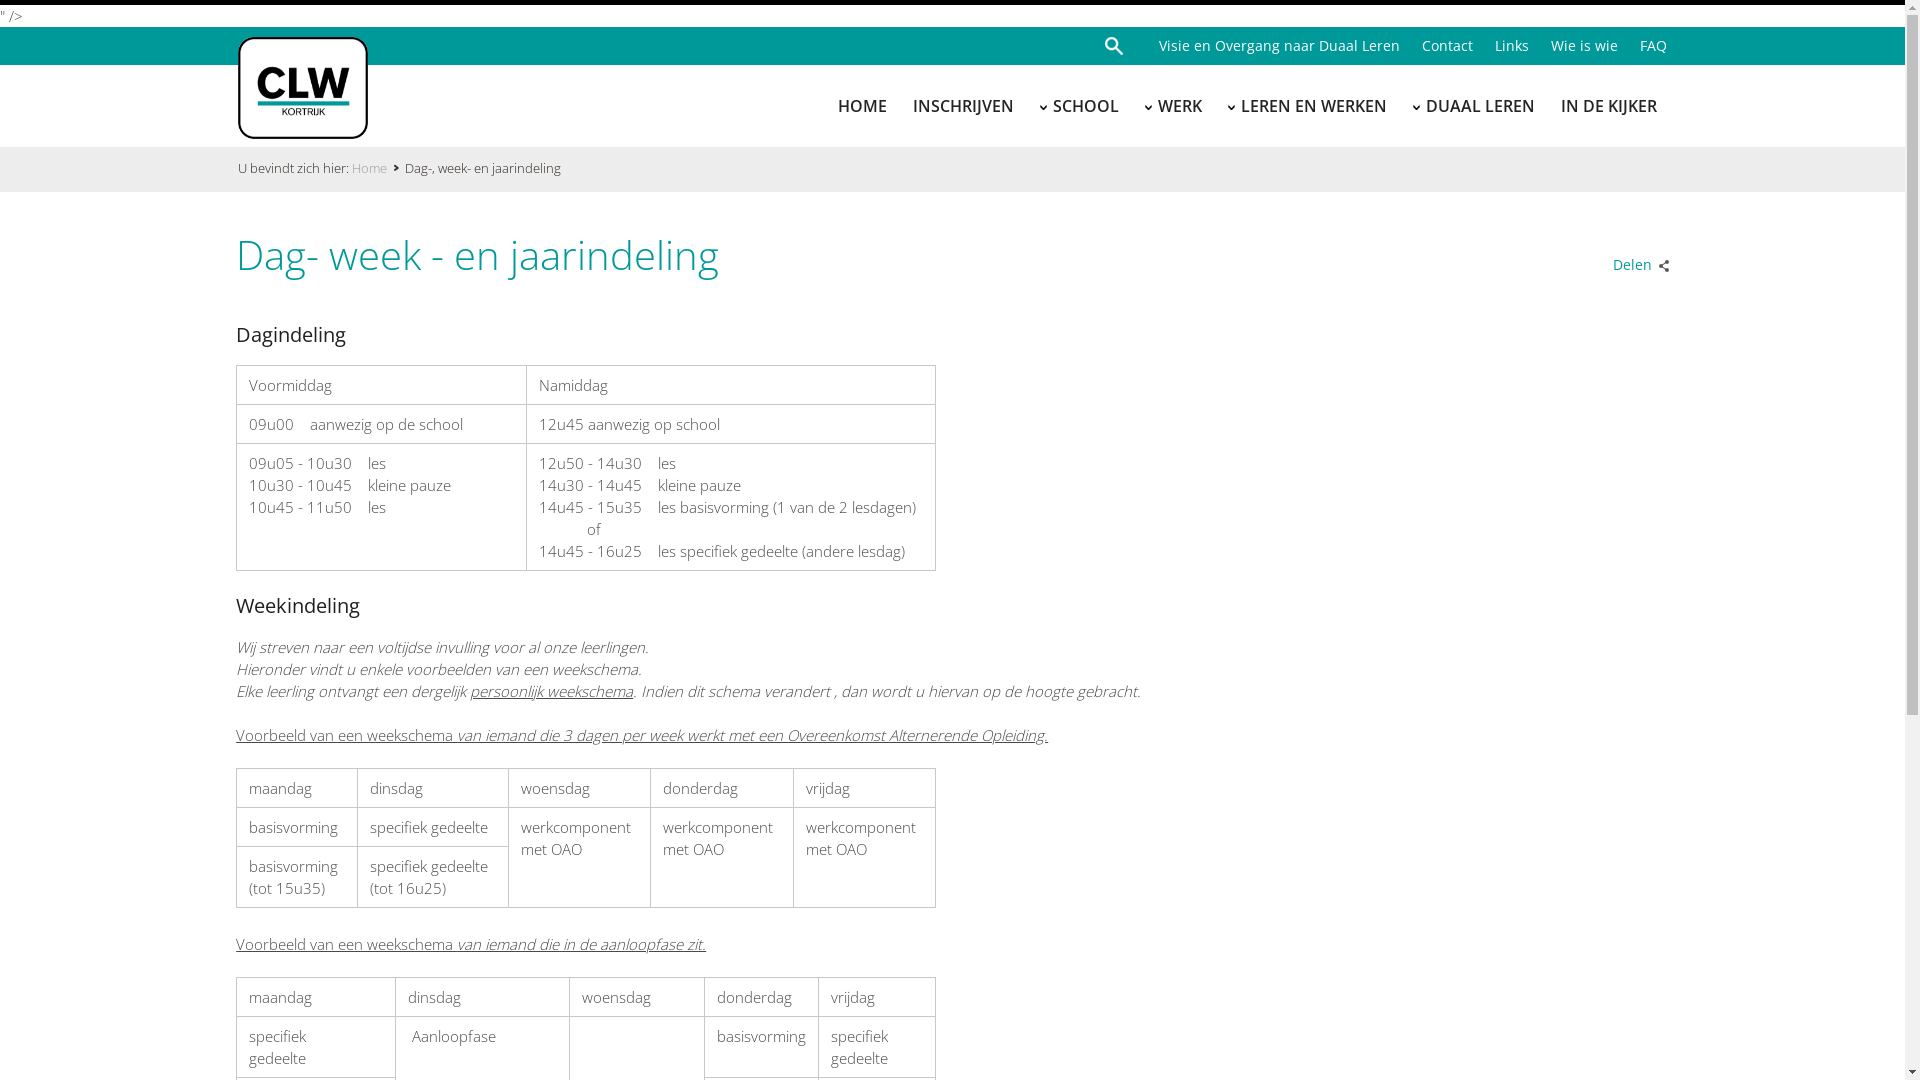 The image size is (1920, 1080). Describe the element at coordinates (1268, 46) in the screenshot. I see `Visie en Overgang naar Duaal Leren` at that location.